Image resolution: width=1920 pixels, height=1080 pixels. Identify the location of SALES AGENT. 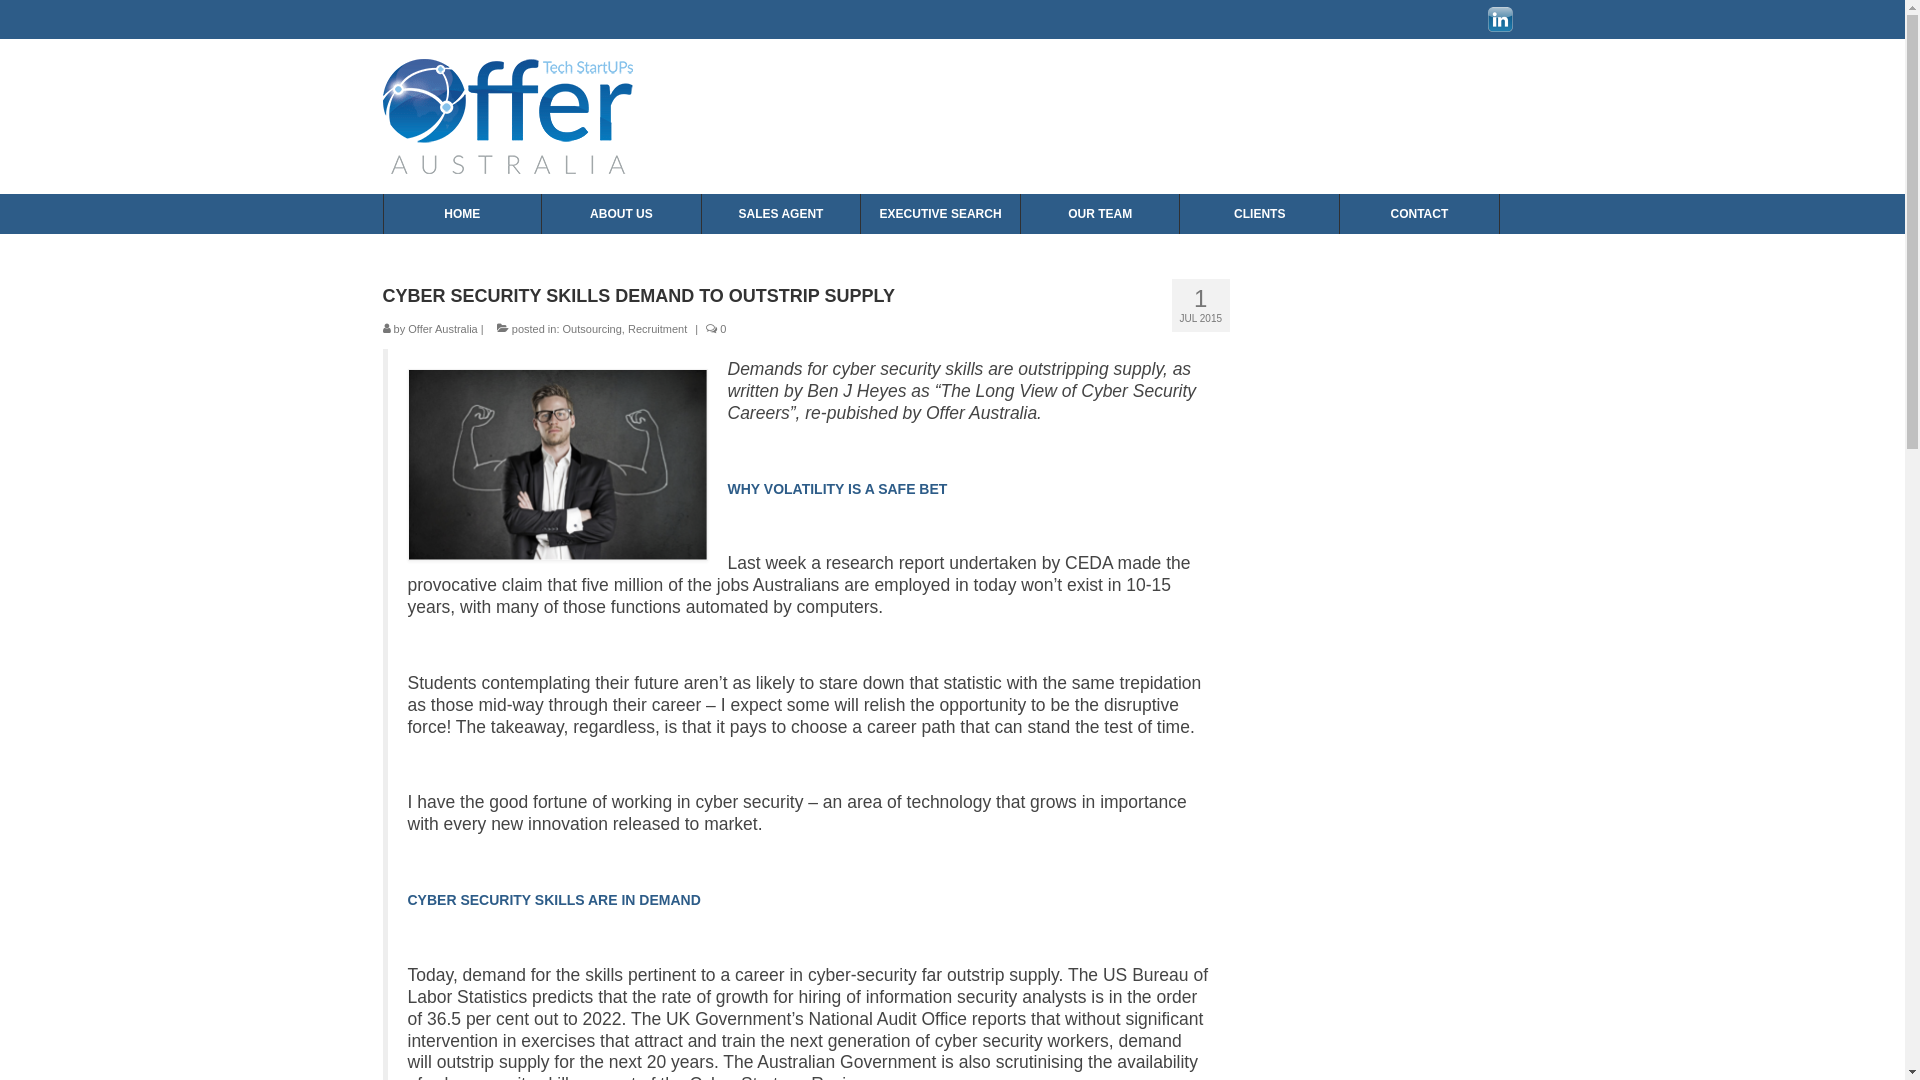
(782, 214).